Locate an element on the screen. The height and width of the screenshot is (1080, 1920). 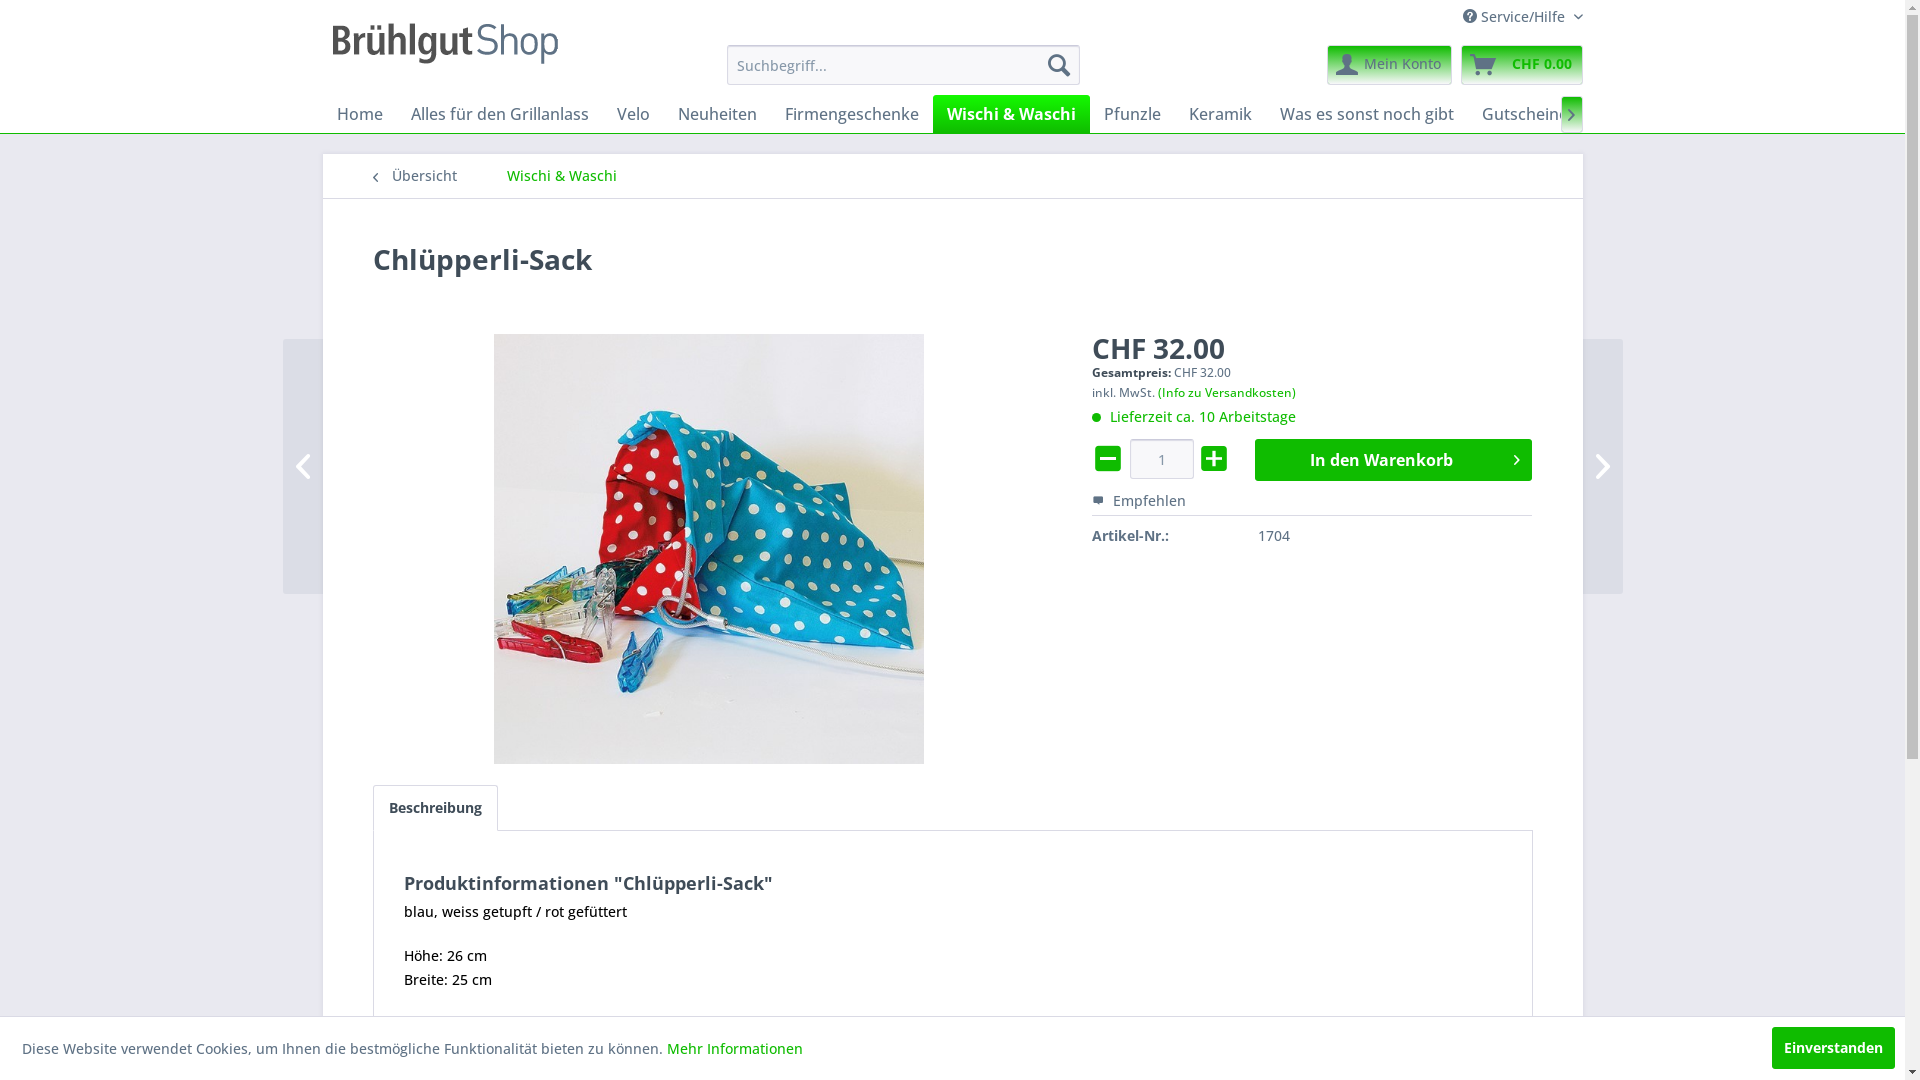
Velo is located at coordinates (632, 114).